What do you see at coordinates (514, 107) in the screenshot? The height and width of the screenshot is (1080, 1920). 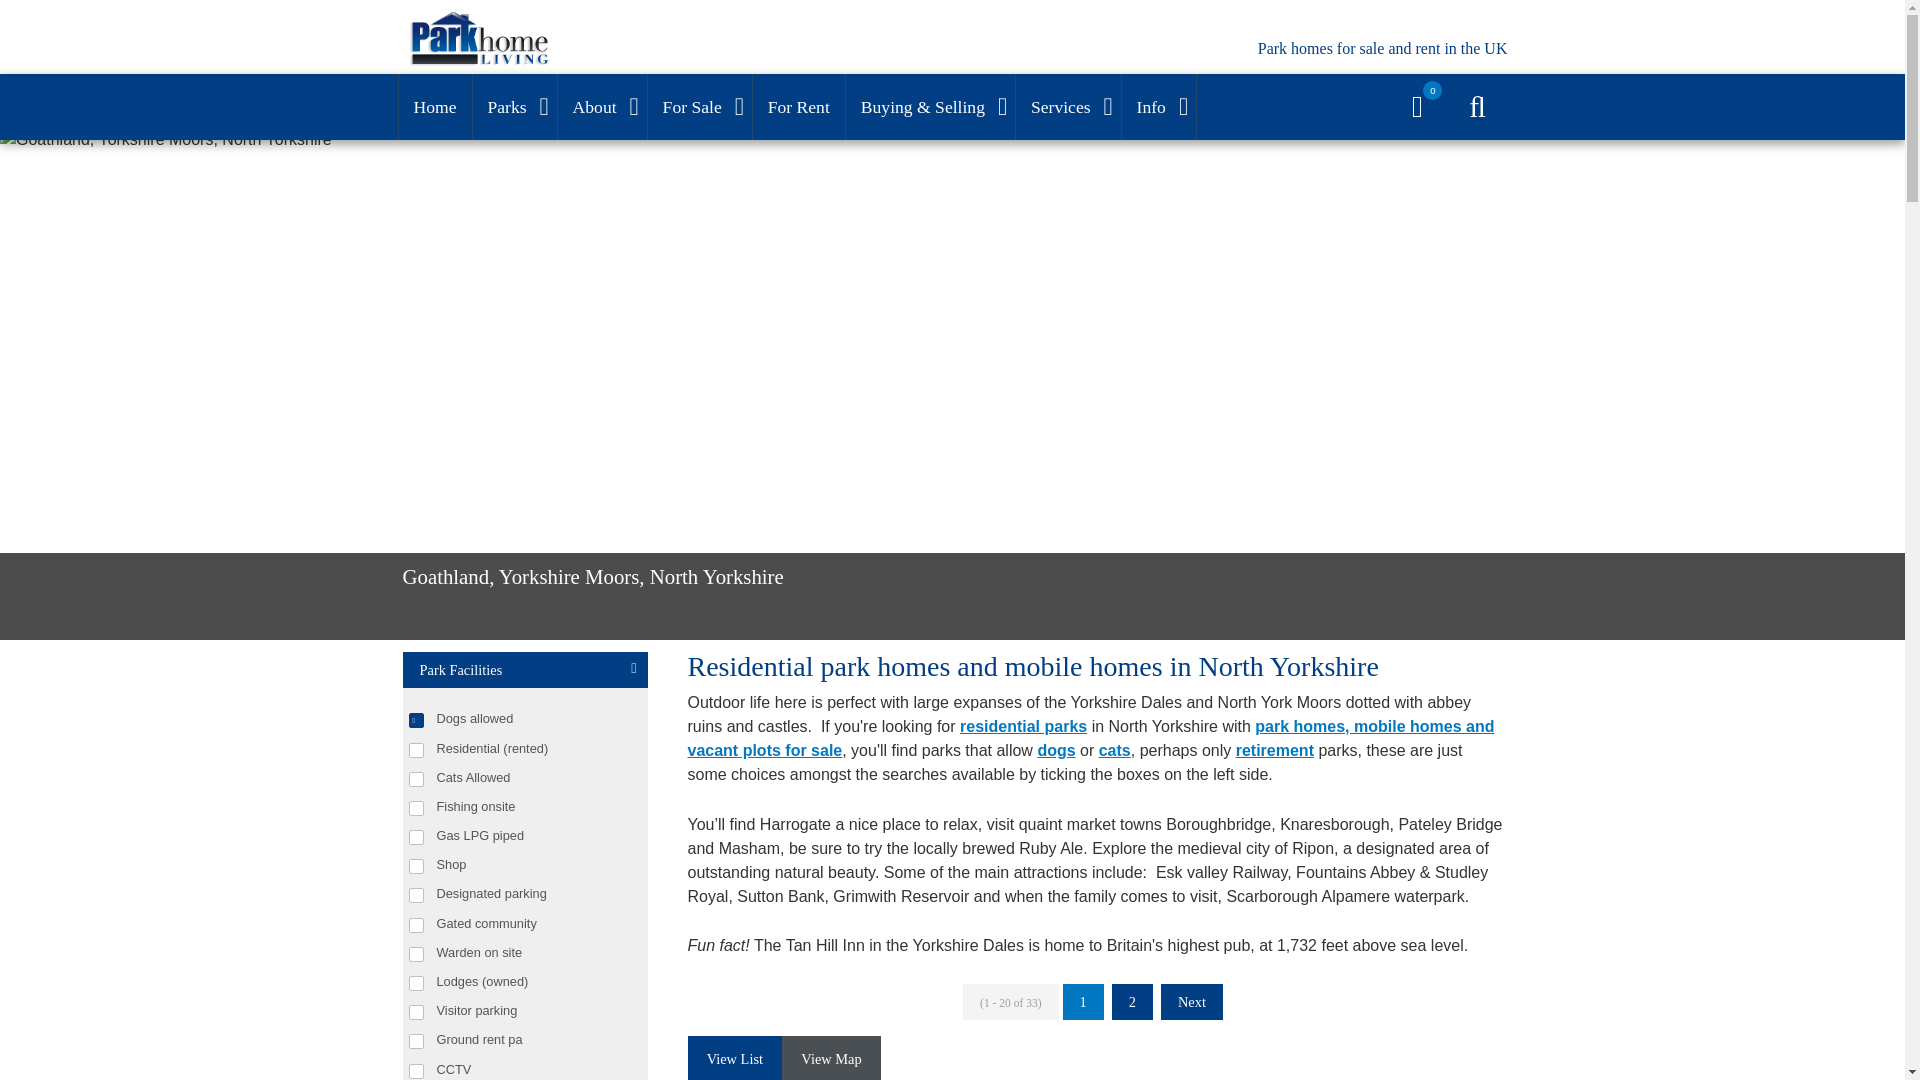 I see `Parks` at bounding box center [514, 107].